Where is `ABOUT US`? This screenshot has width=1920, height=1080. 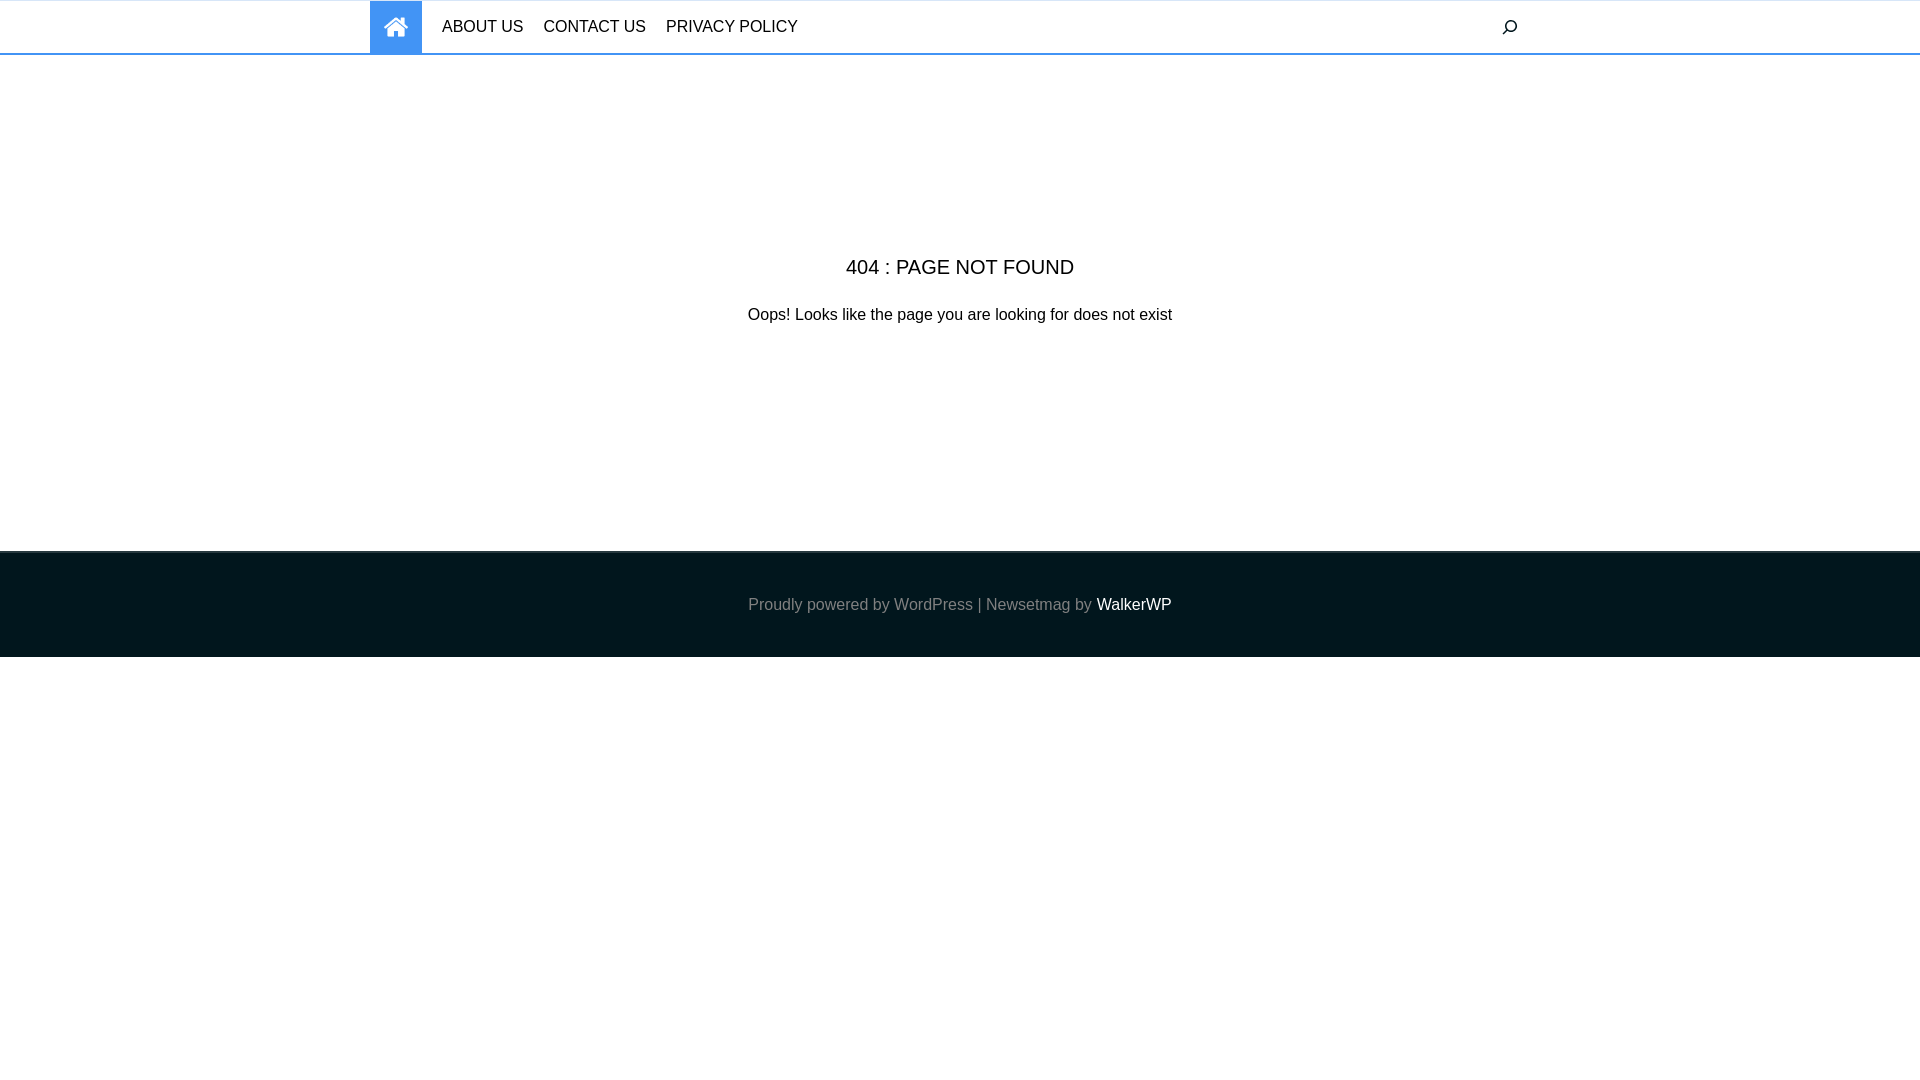
ABOUT US is located at coordinates (482, 26).